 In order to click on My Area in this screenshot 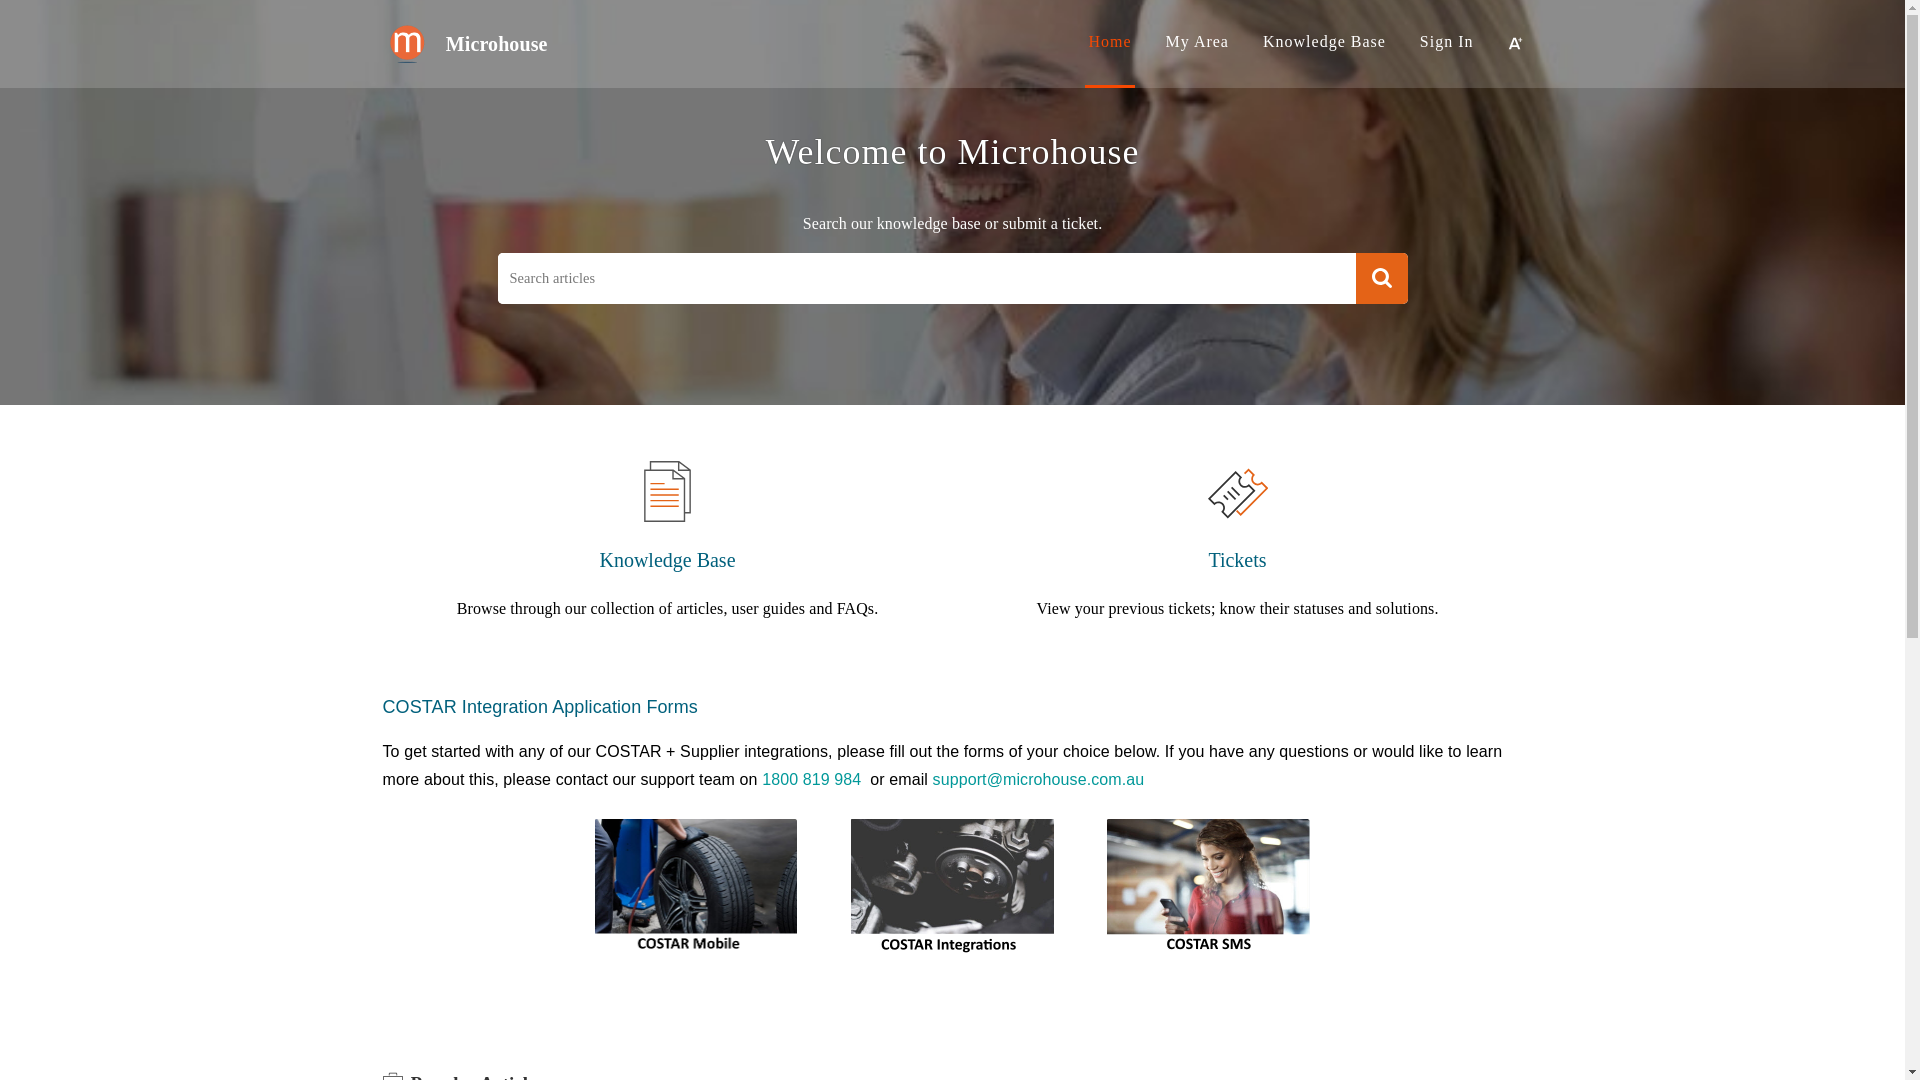, I will do `click(1198, 42)`.